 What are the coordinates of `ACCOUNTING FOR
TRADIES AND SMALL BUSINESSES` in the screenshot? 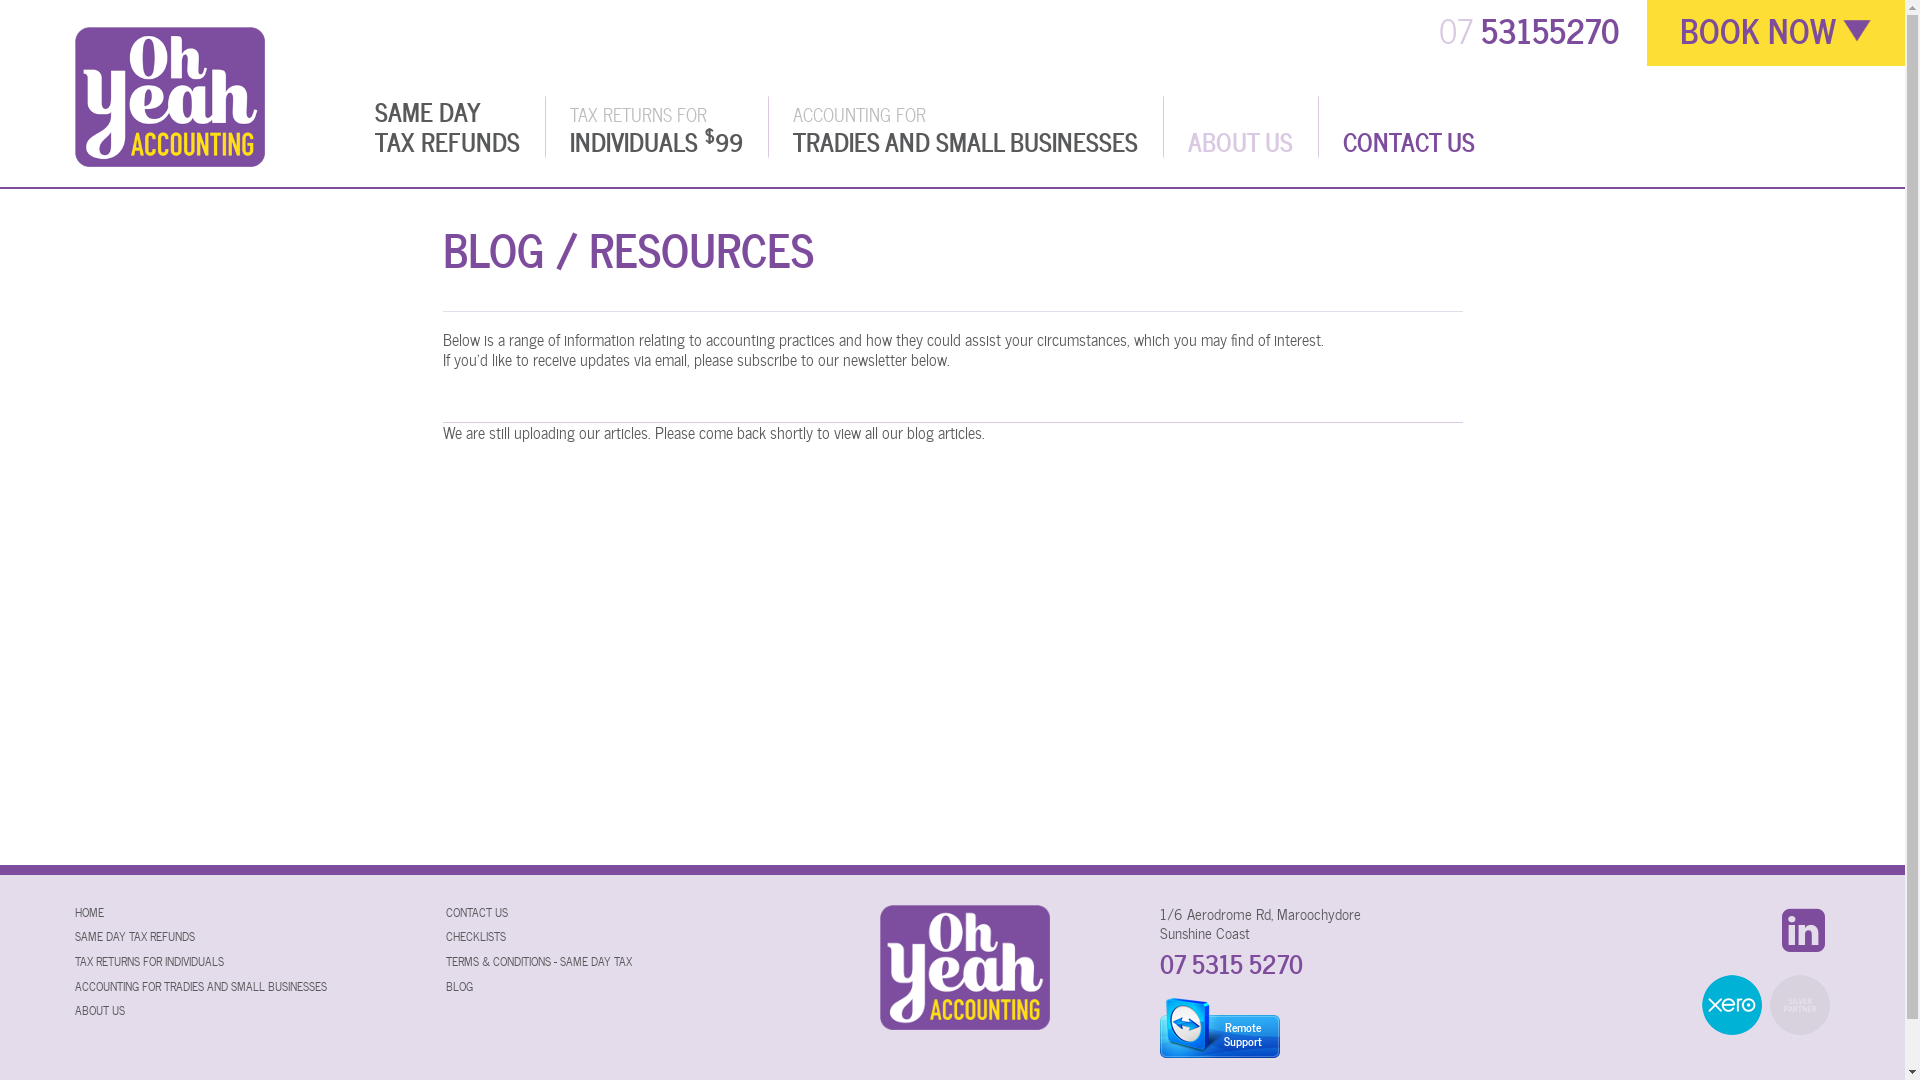 It's located at (966, 126).